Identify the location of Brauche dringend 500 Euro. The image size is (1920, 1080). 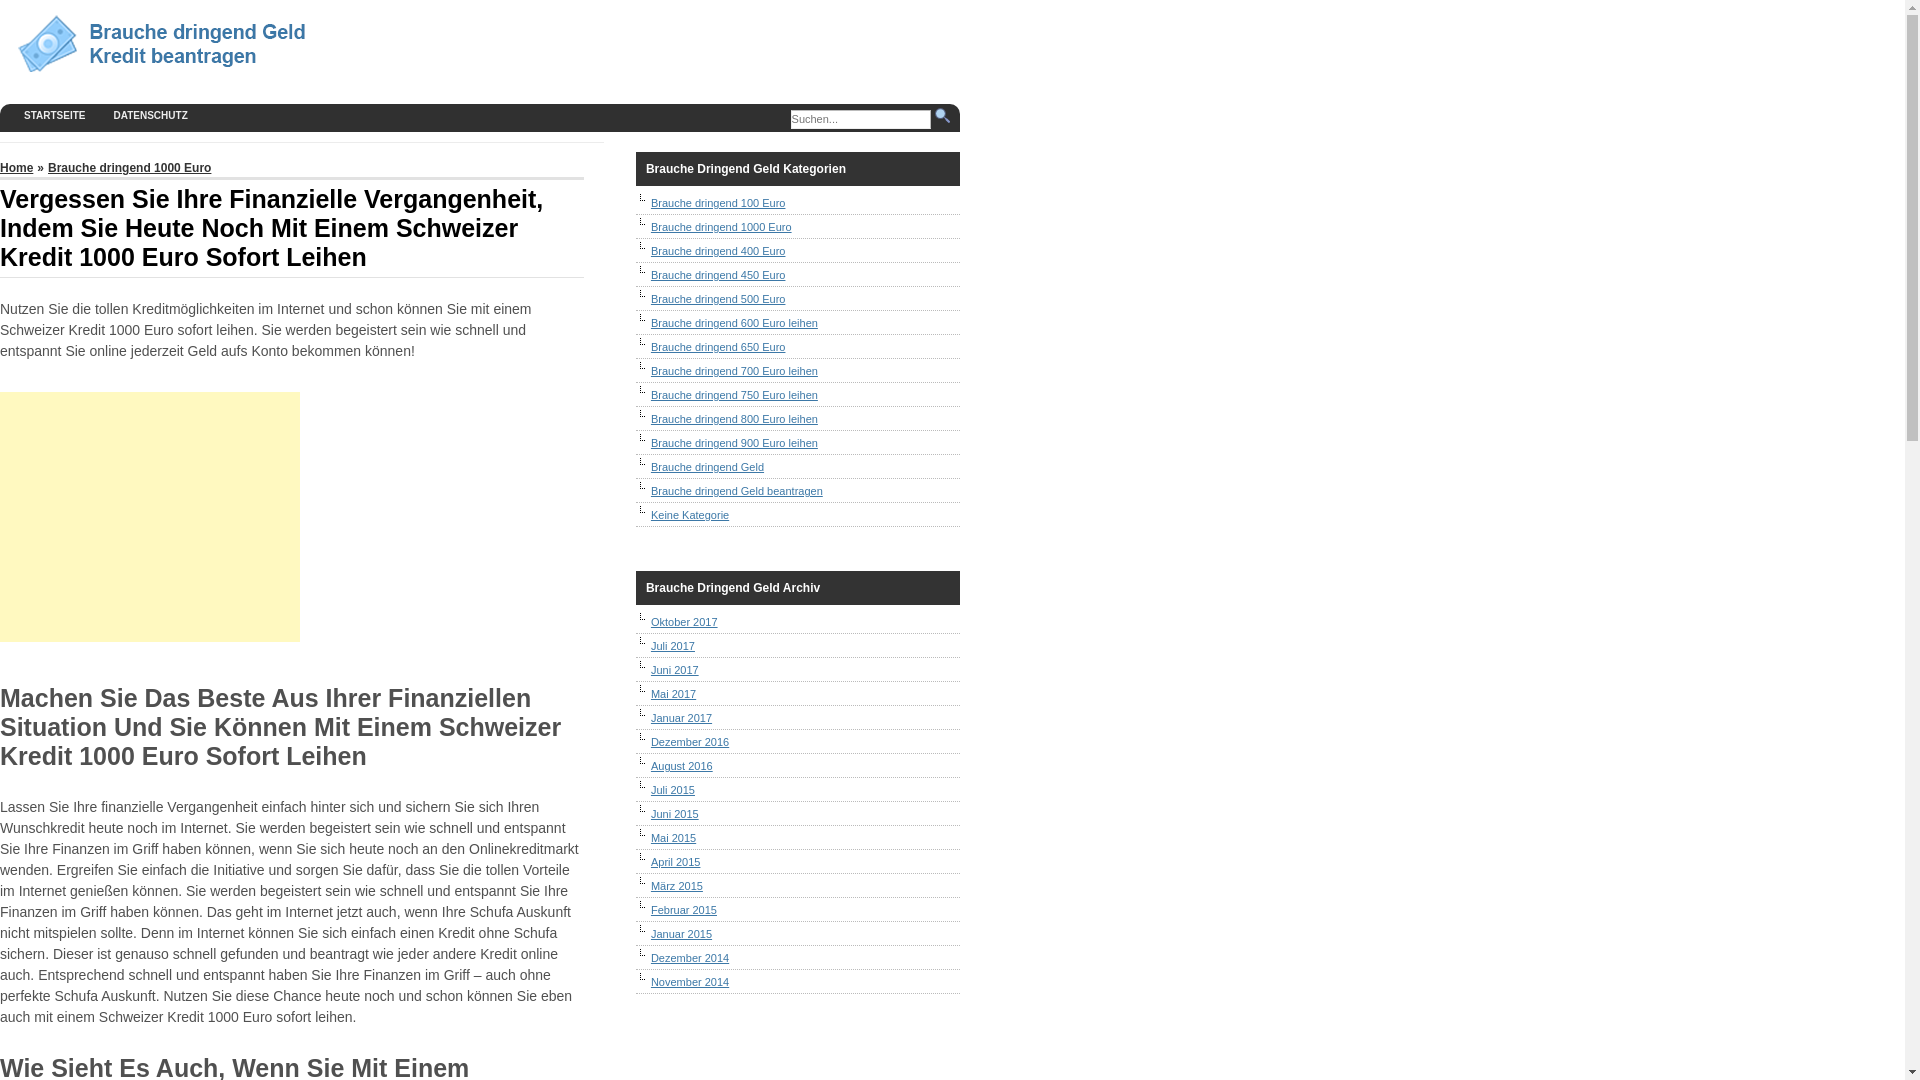
(718, 299).